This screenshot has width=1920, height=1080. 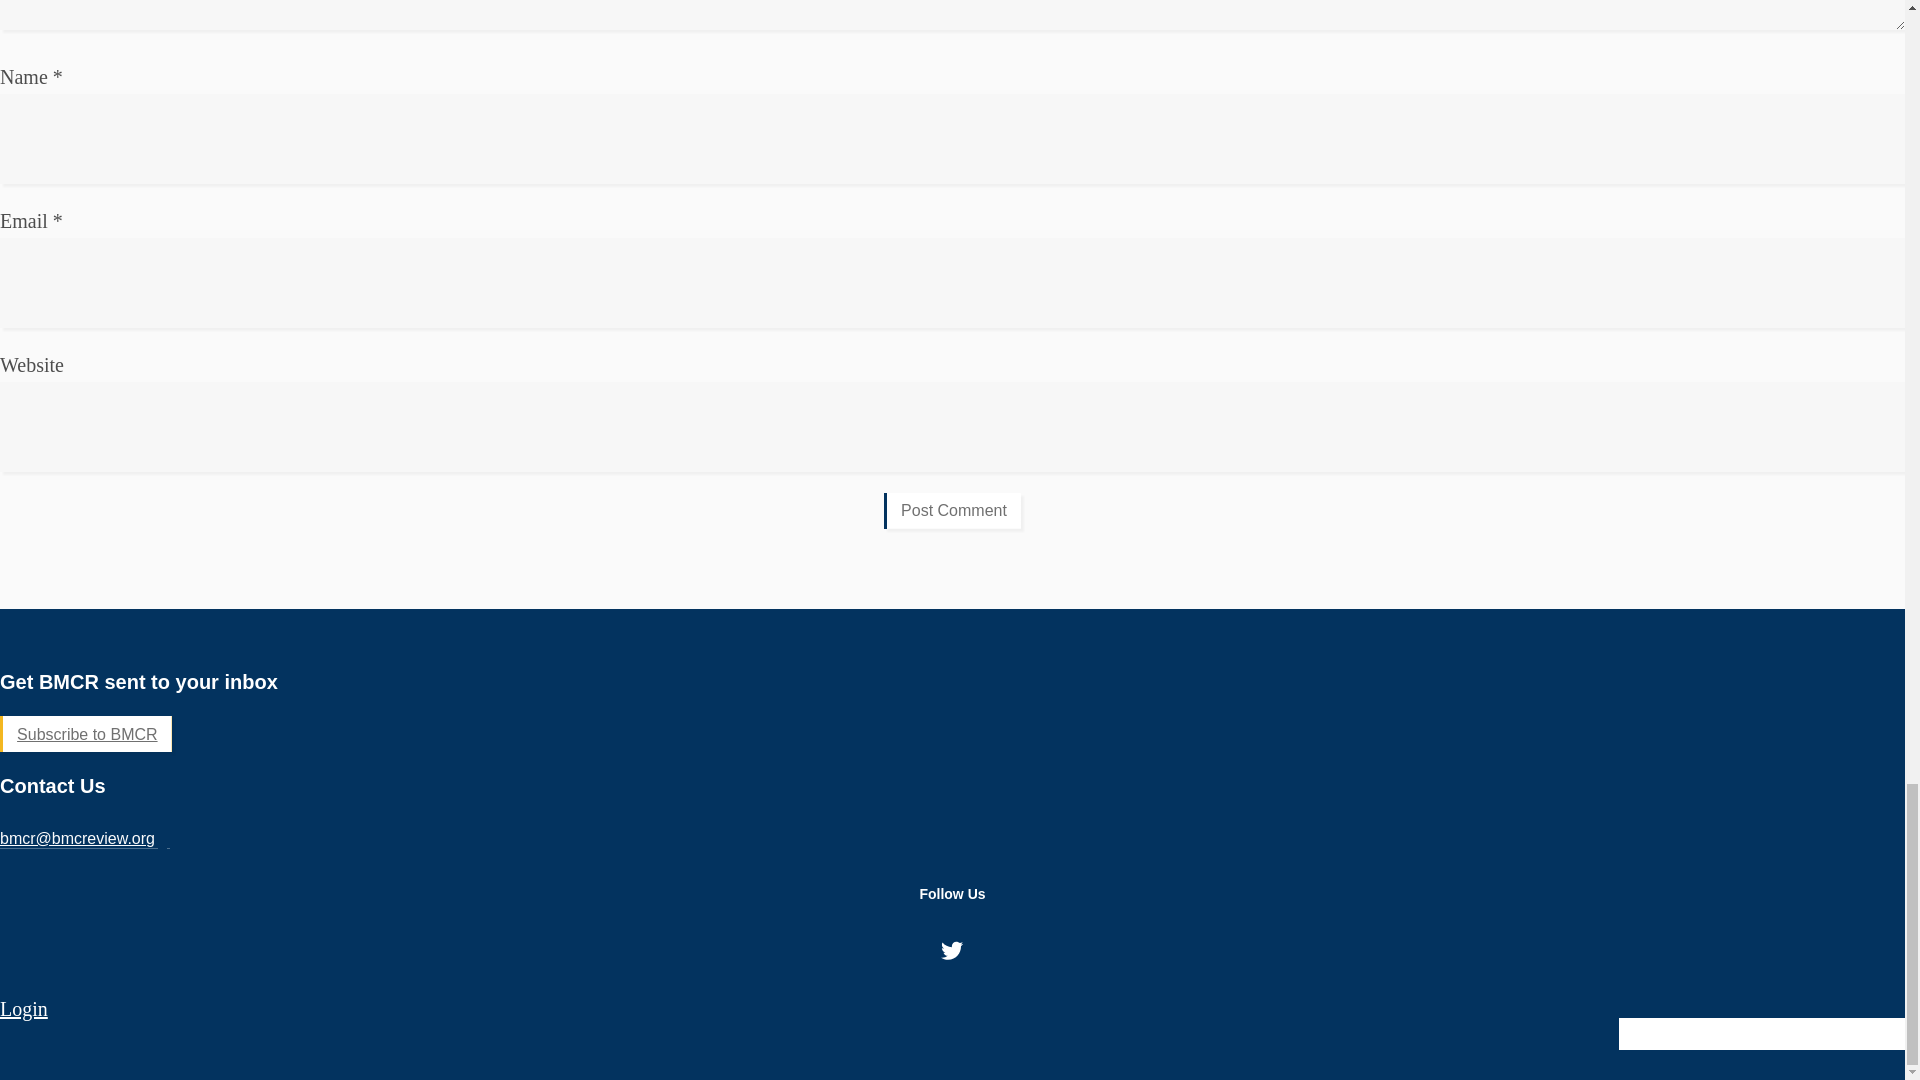 What do you see at coordinates (24, 1008) in the screenshot?
I see `Login` at bounding box center [24, 1008].